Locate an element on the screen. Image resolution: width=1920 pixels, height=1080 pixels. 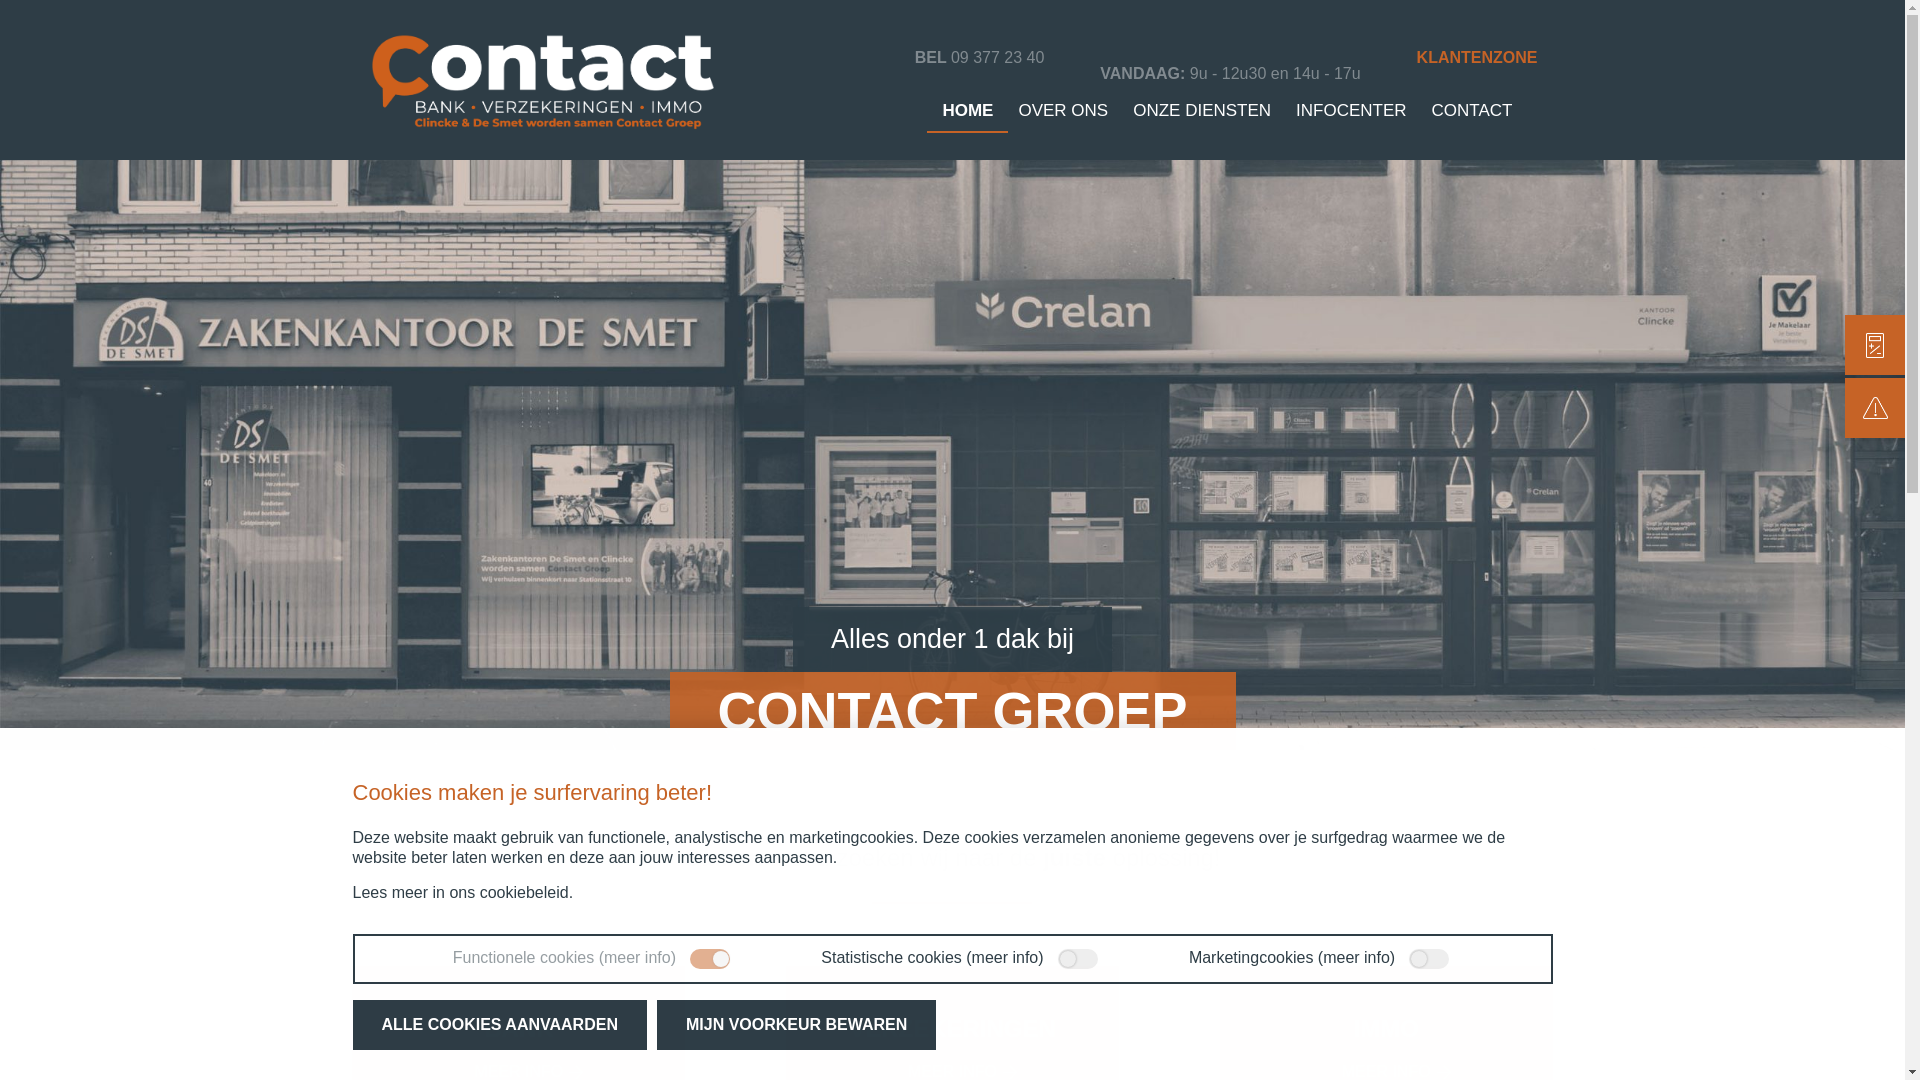
ALLE COOKIES AANVAARDEN is located at coordinates (499, 1025).